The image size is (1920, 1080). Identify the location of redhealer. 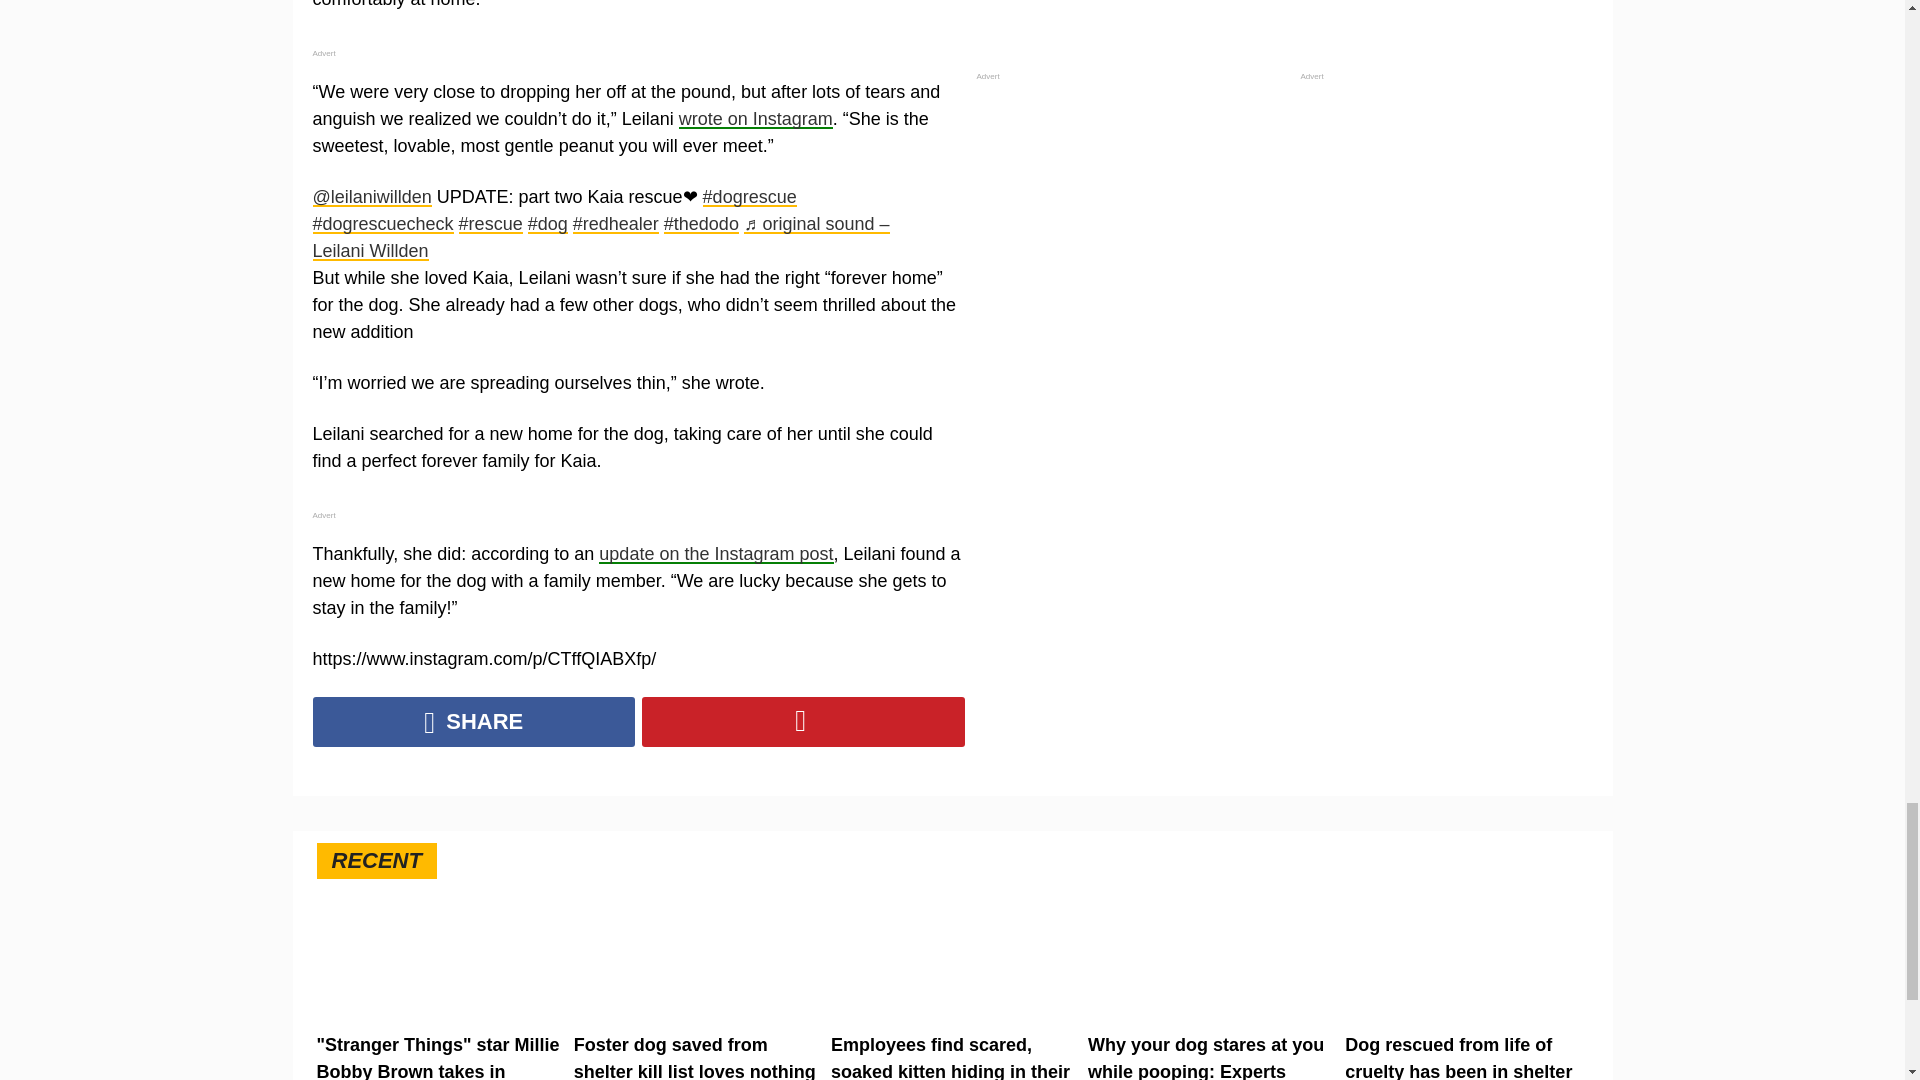
(615, 224).